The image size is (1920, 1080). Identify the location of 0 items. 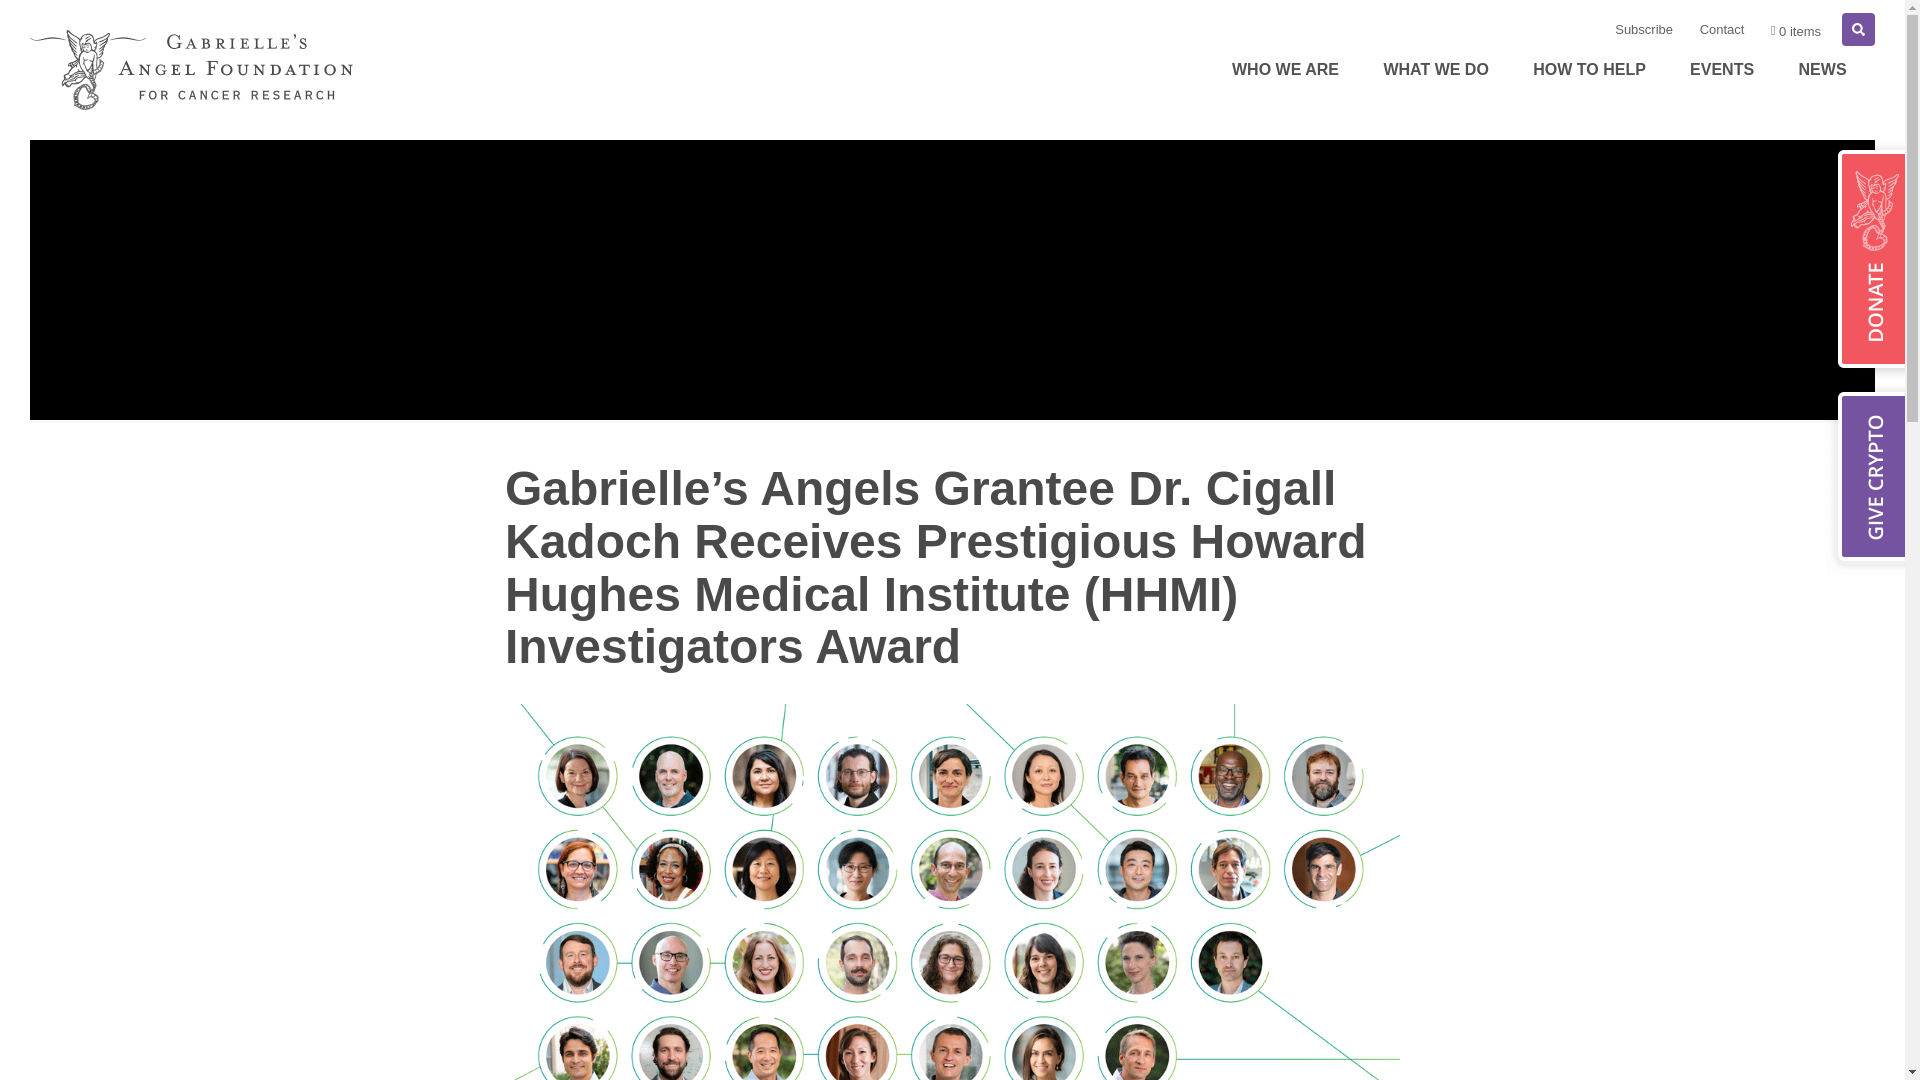
(1796, 30).